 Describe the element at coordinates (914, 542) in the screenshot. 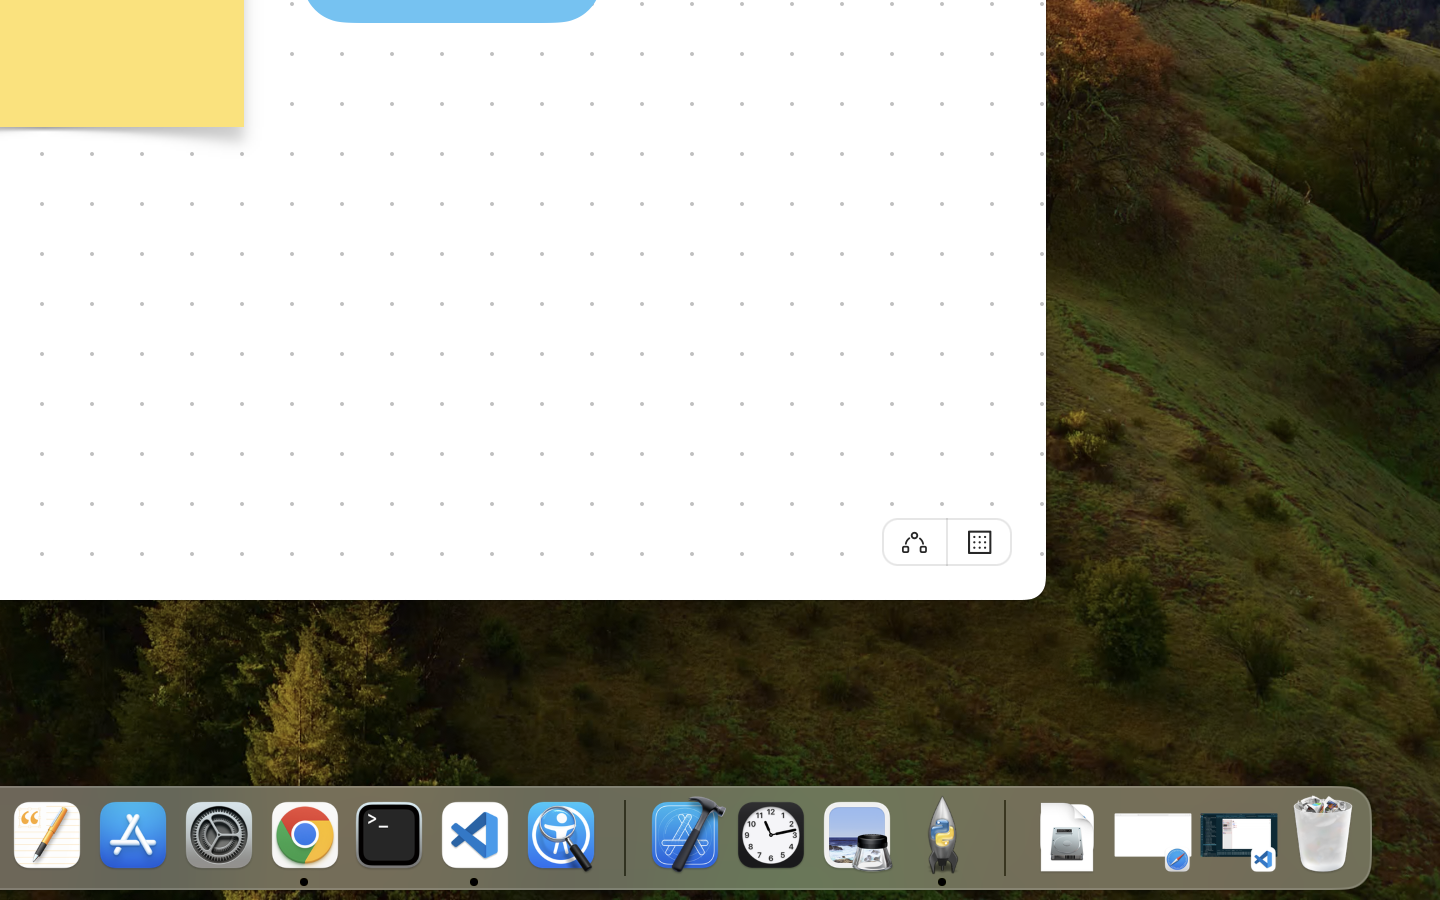

I see `Off` at that location.